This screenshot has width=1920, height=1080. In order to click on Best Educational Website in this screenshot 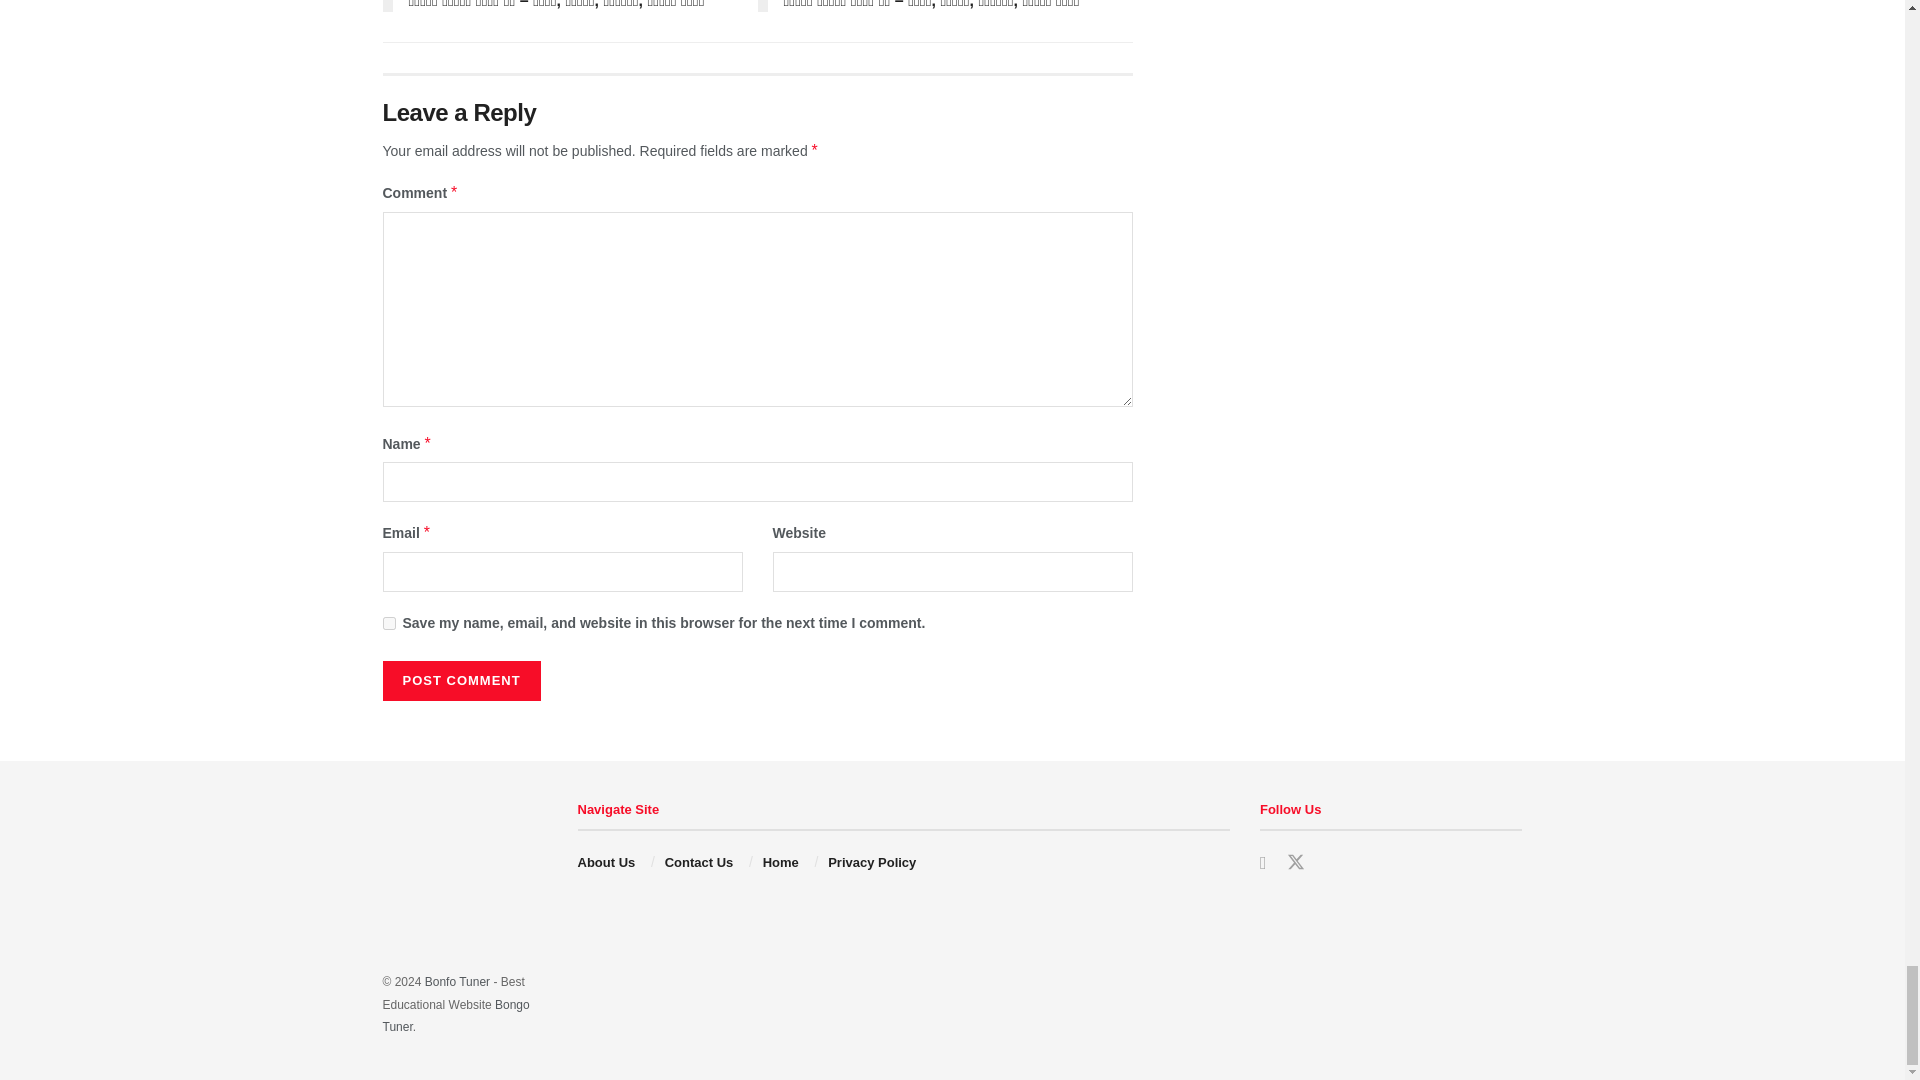, I will do `click(456, 982)`.